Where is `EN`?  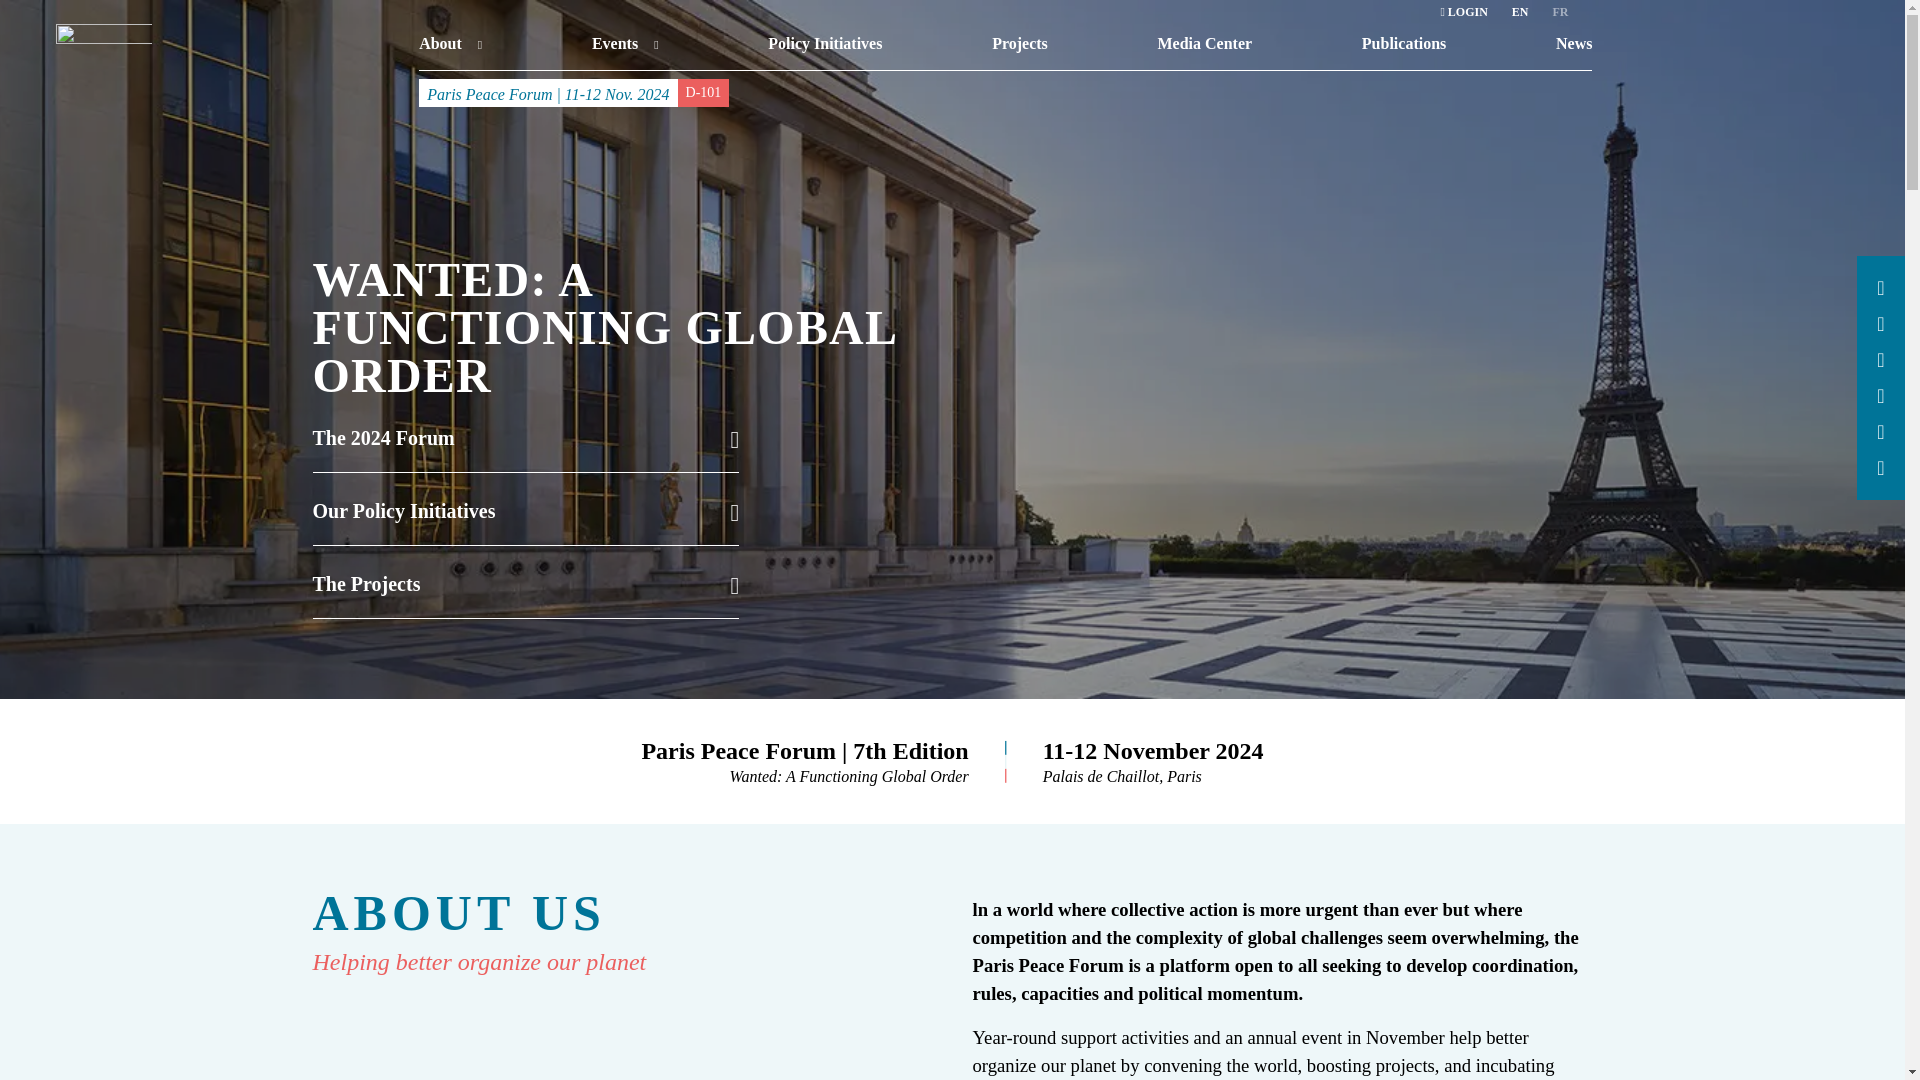
EN is located at coordinates (1520, 12).